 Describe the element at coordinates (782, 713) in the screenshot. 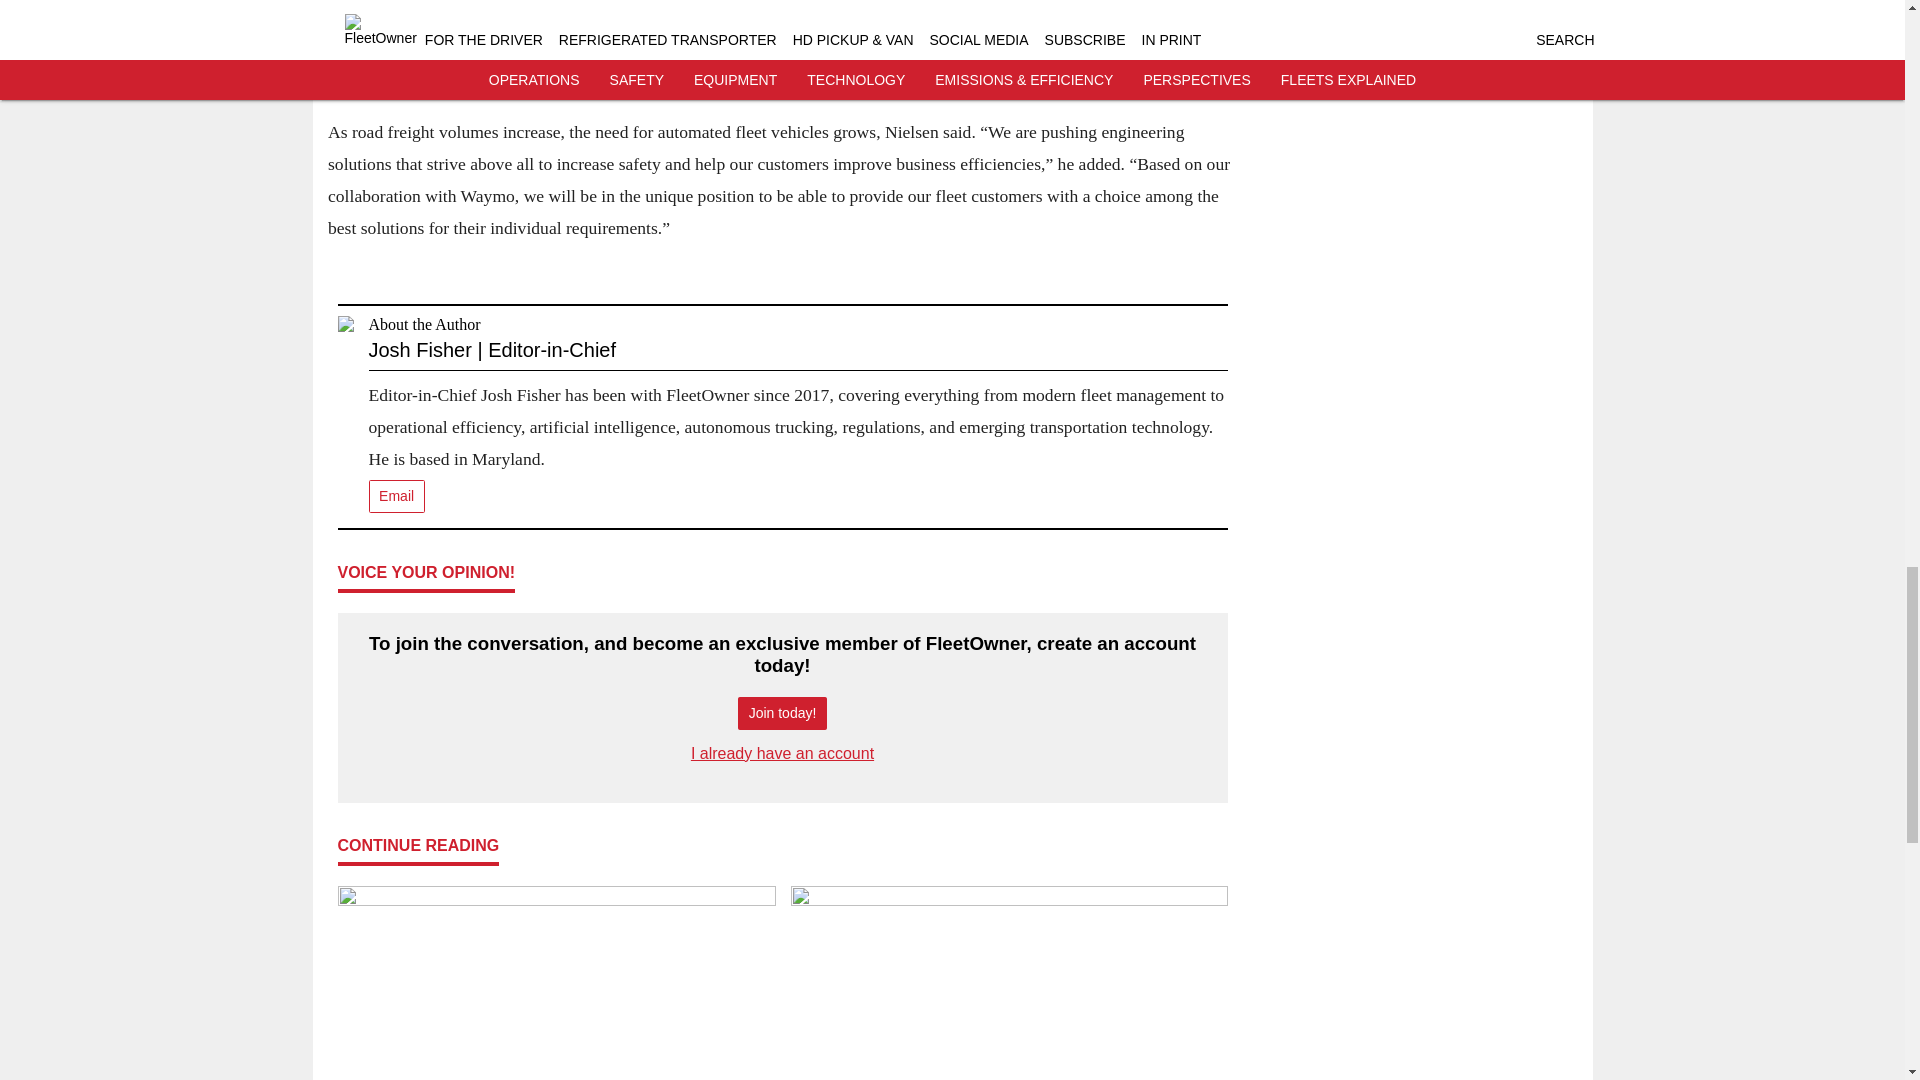

I see `Join today!` at that location.